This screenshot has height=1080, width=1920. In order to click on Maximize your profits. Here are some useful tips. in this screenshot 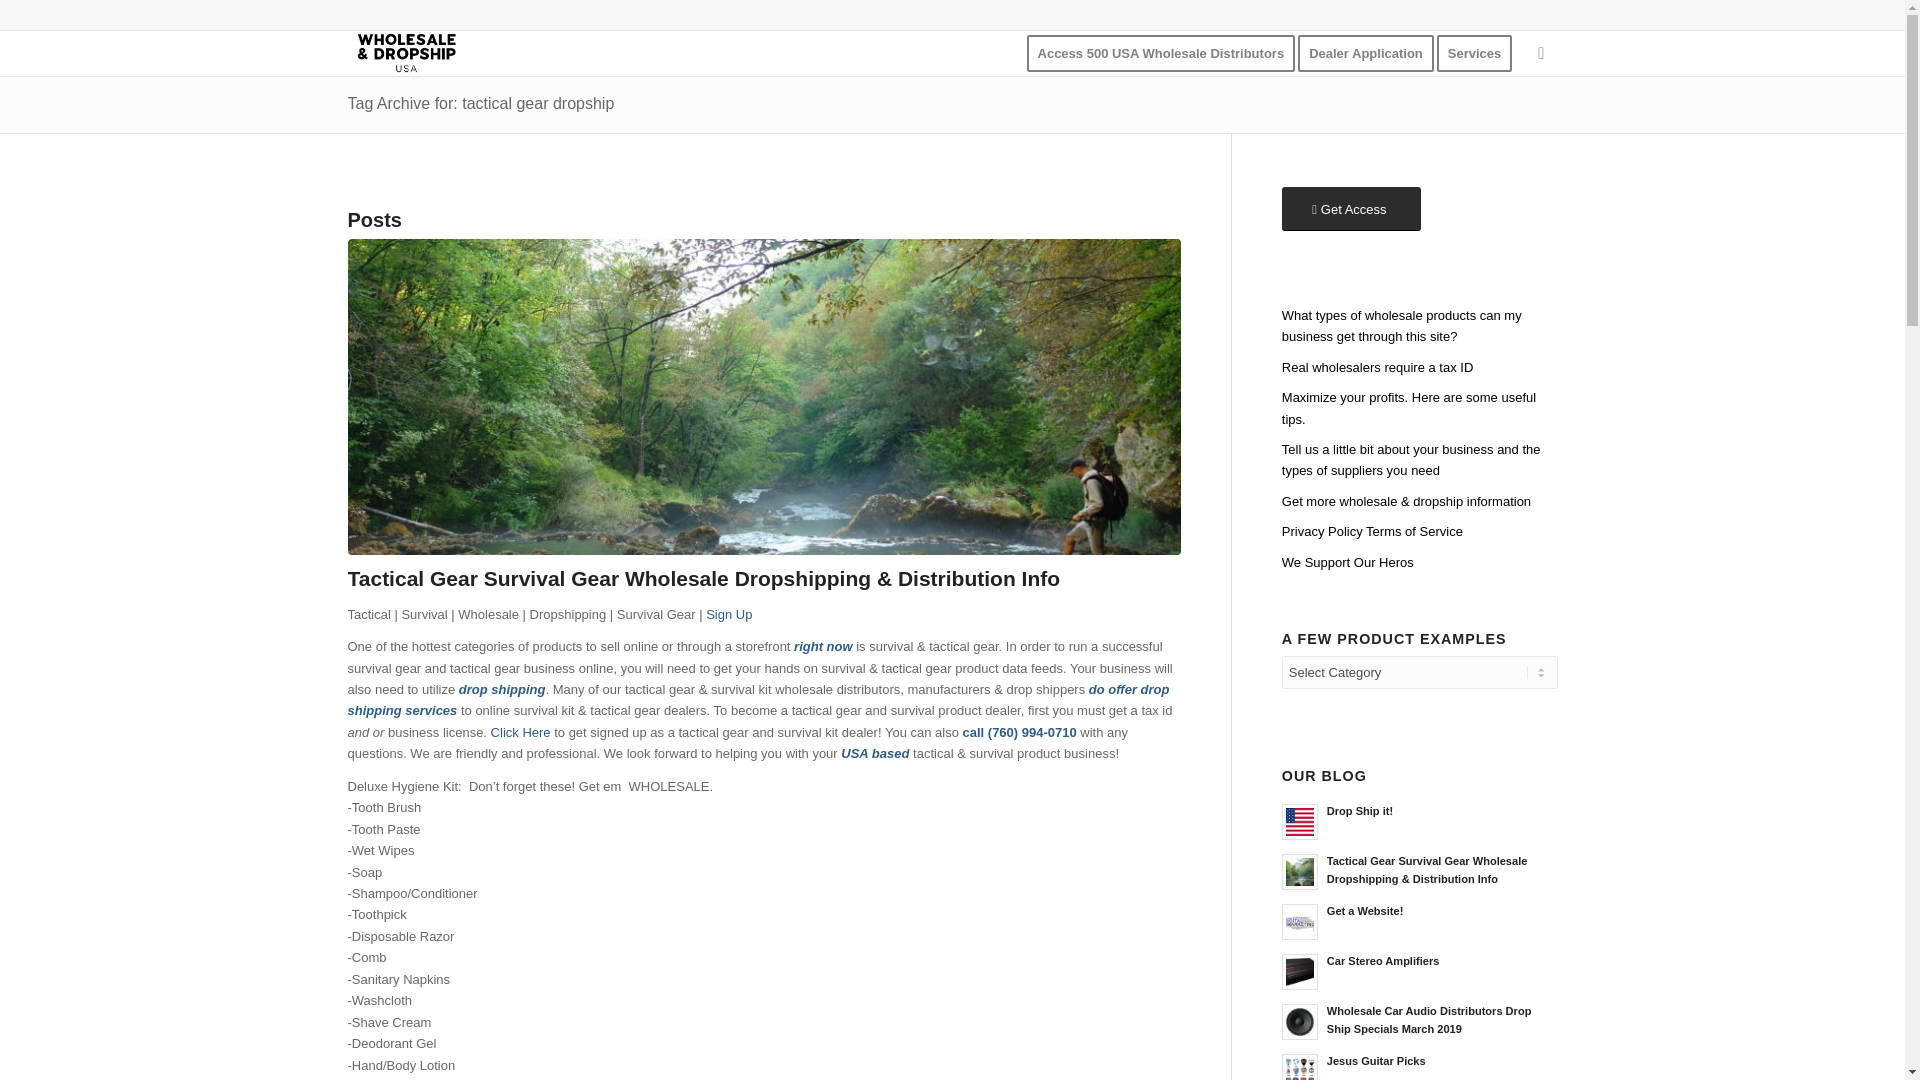, I will do `click(1420, 409)`.